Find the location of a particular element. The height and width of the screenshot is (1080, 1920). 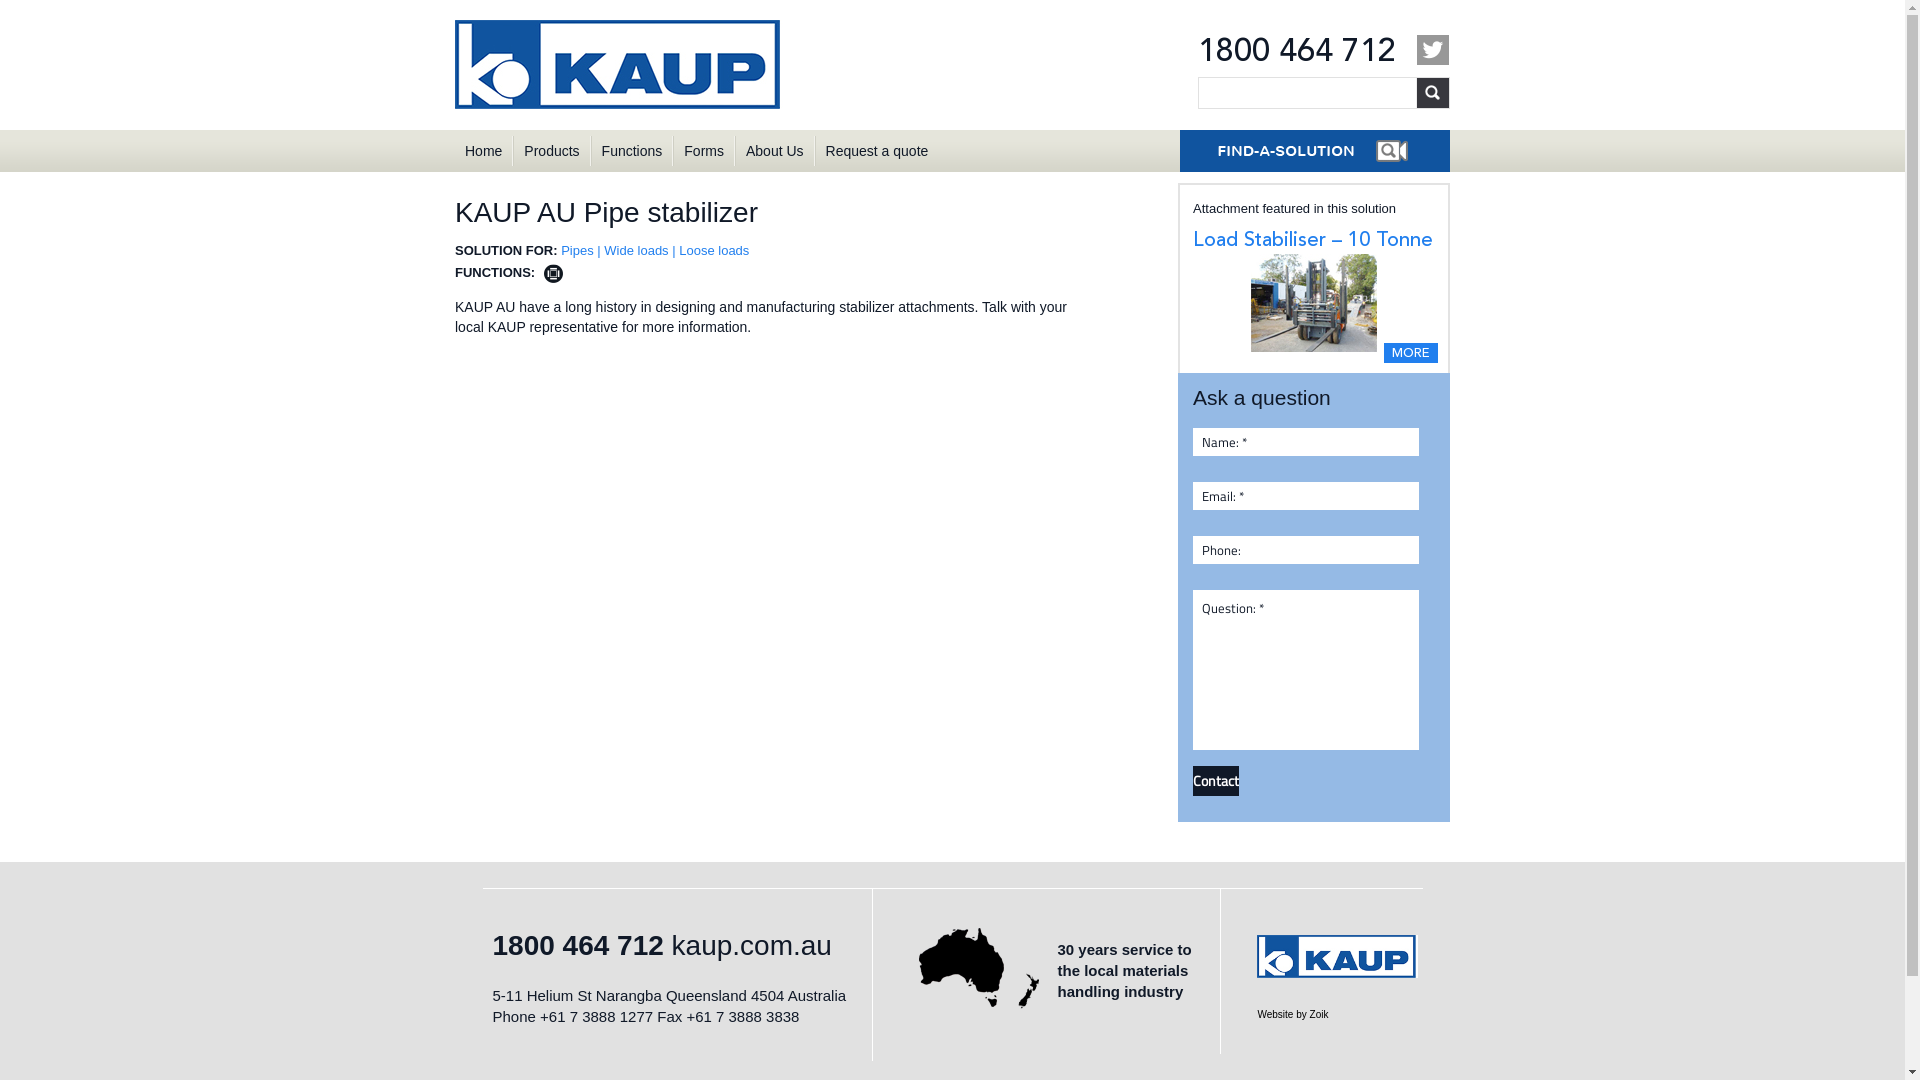

Request a quote is located at coordinates (877, 151).